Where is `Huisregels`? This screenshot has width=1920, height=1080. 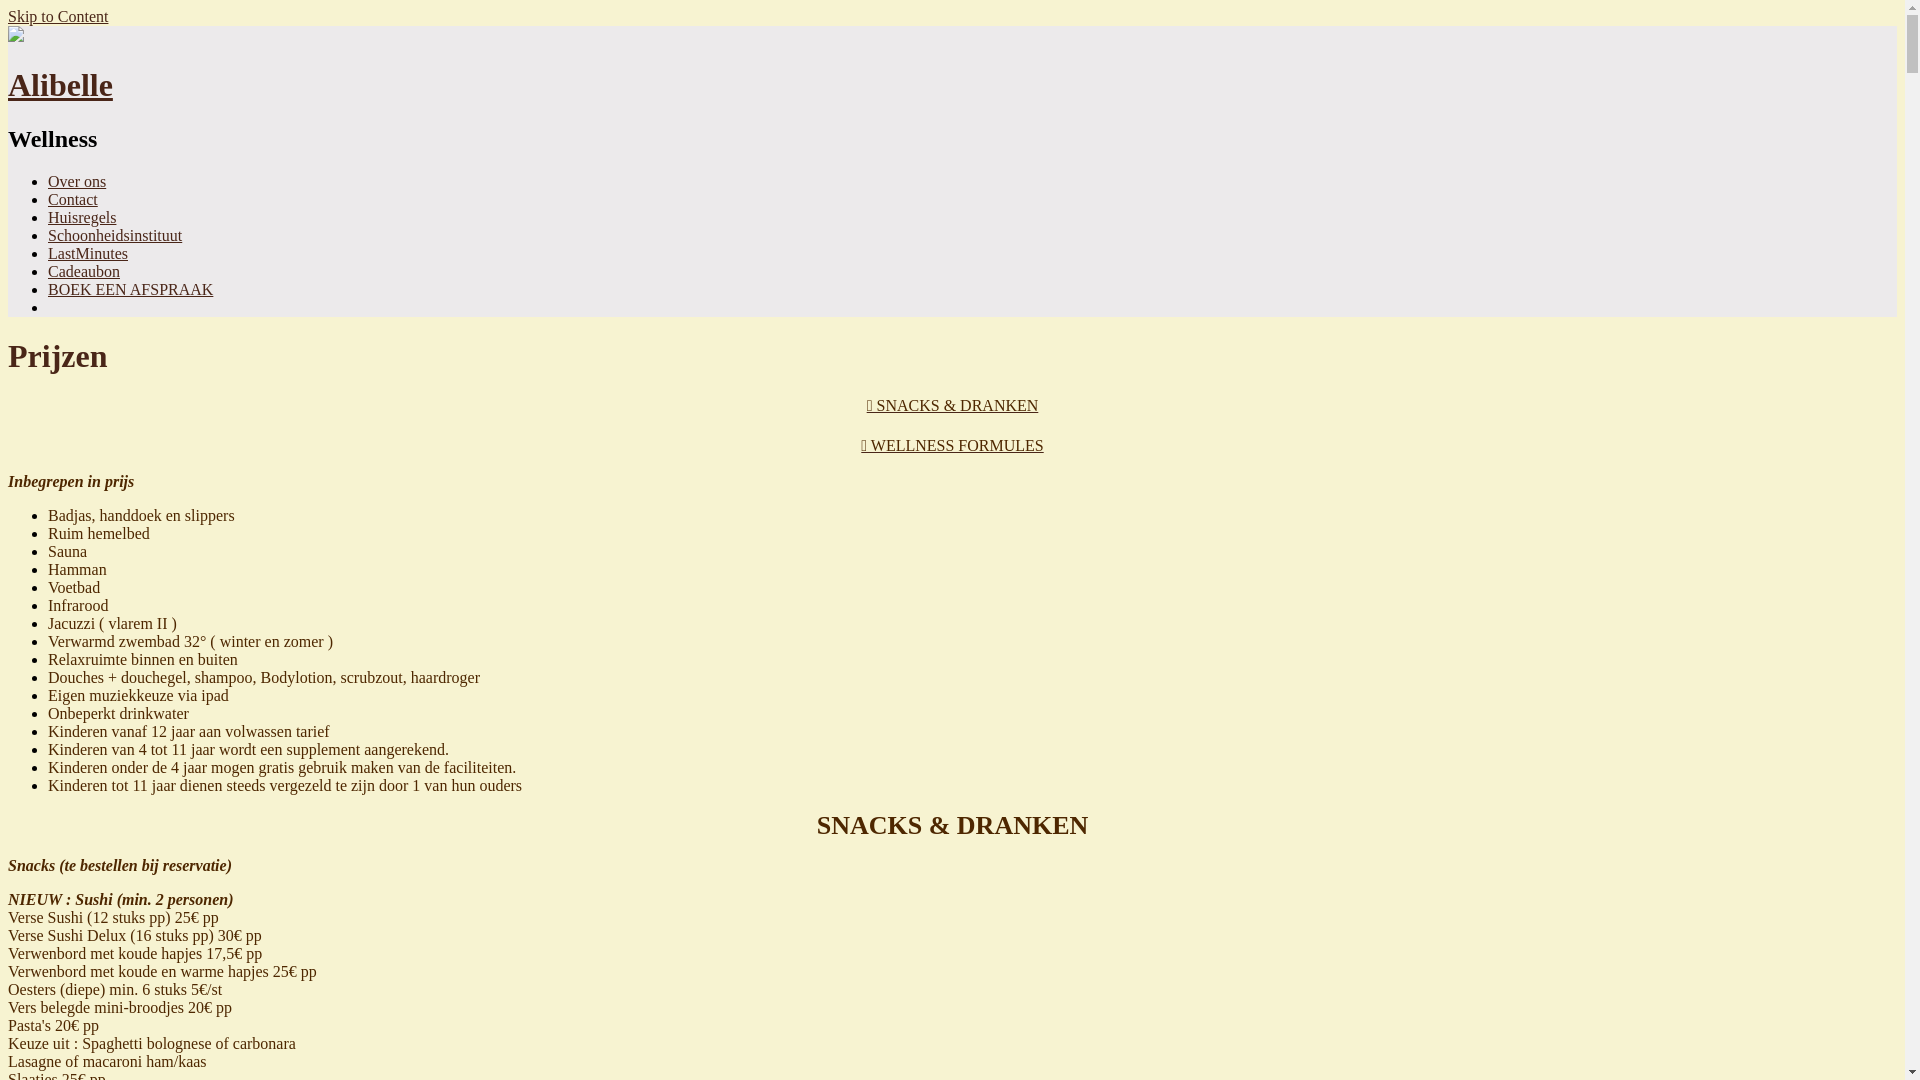 Huisregels is located at coordinates (82, 218).